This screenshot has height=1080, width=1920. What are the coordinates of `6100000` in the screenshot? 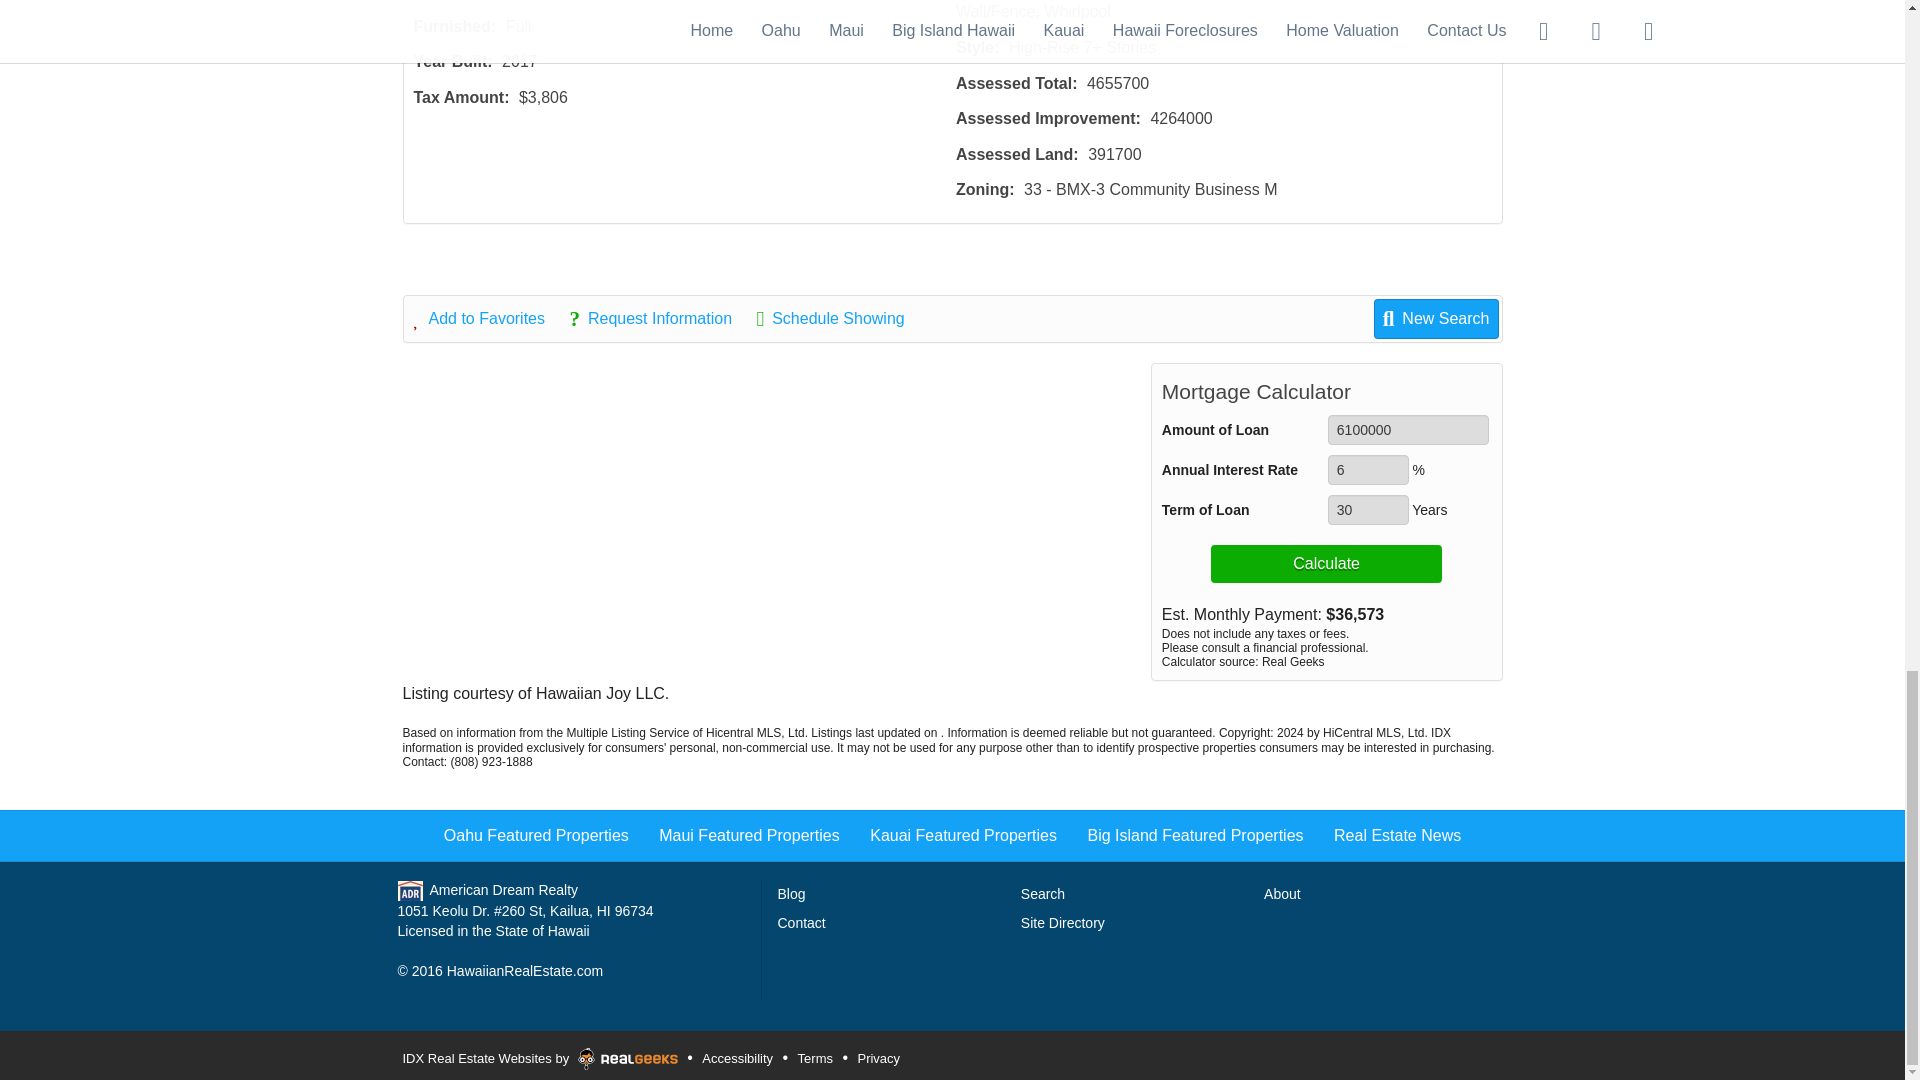 It's located at (1408, 429).